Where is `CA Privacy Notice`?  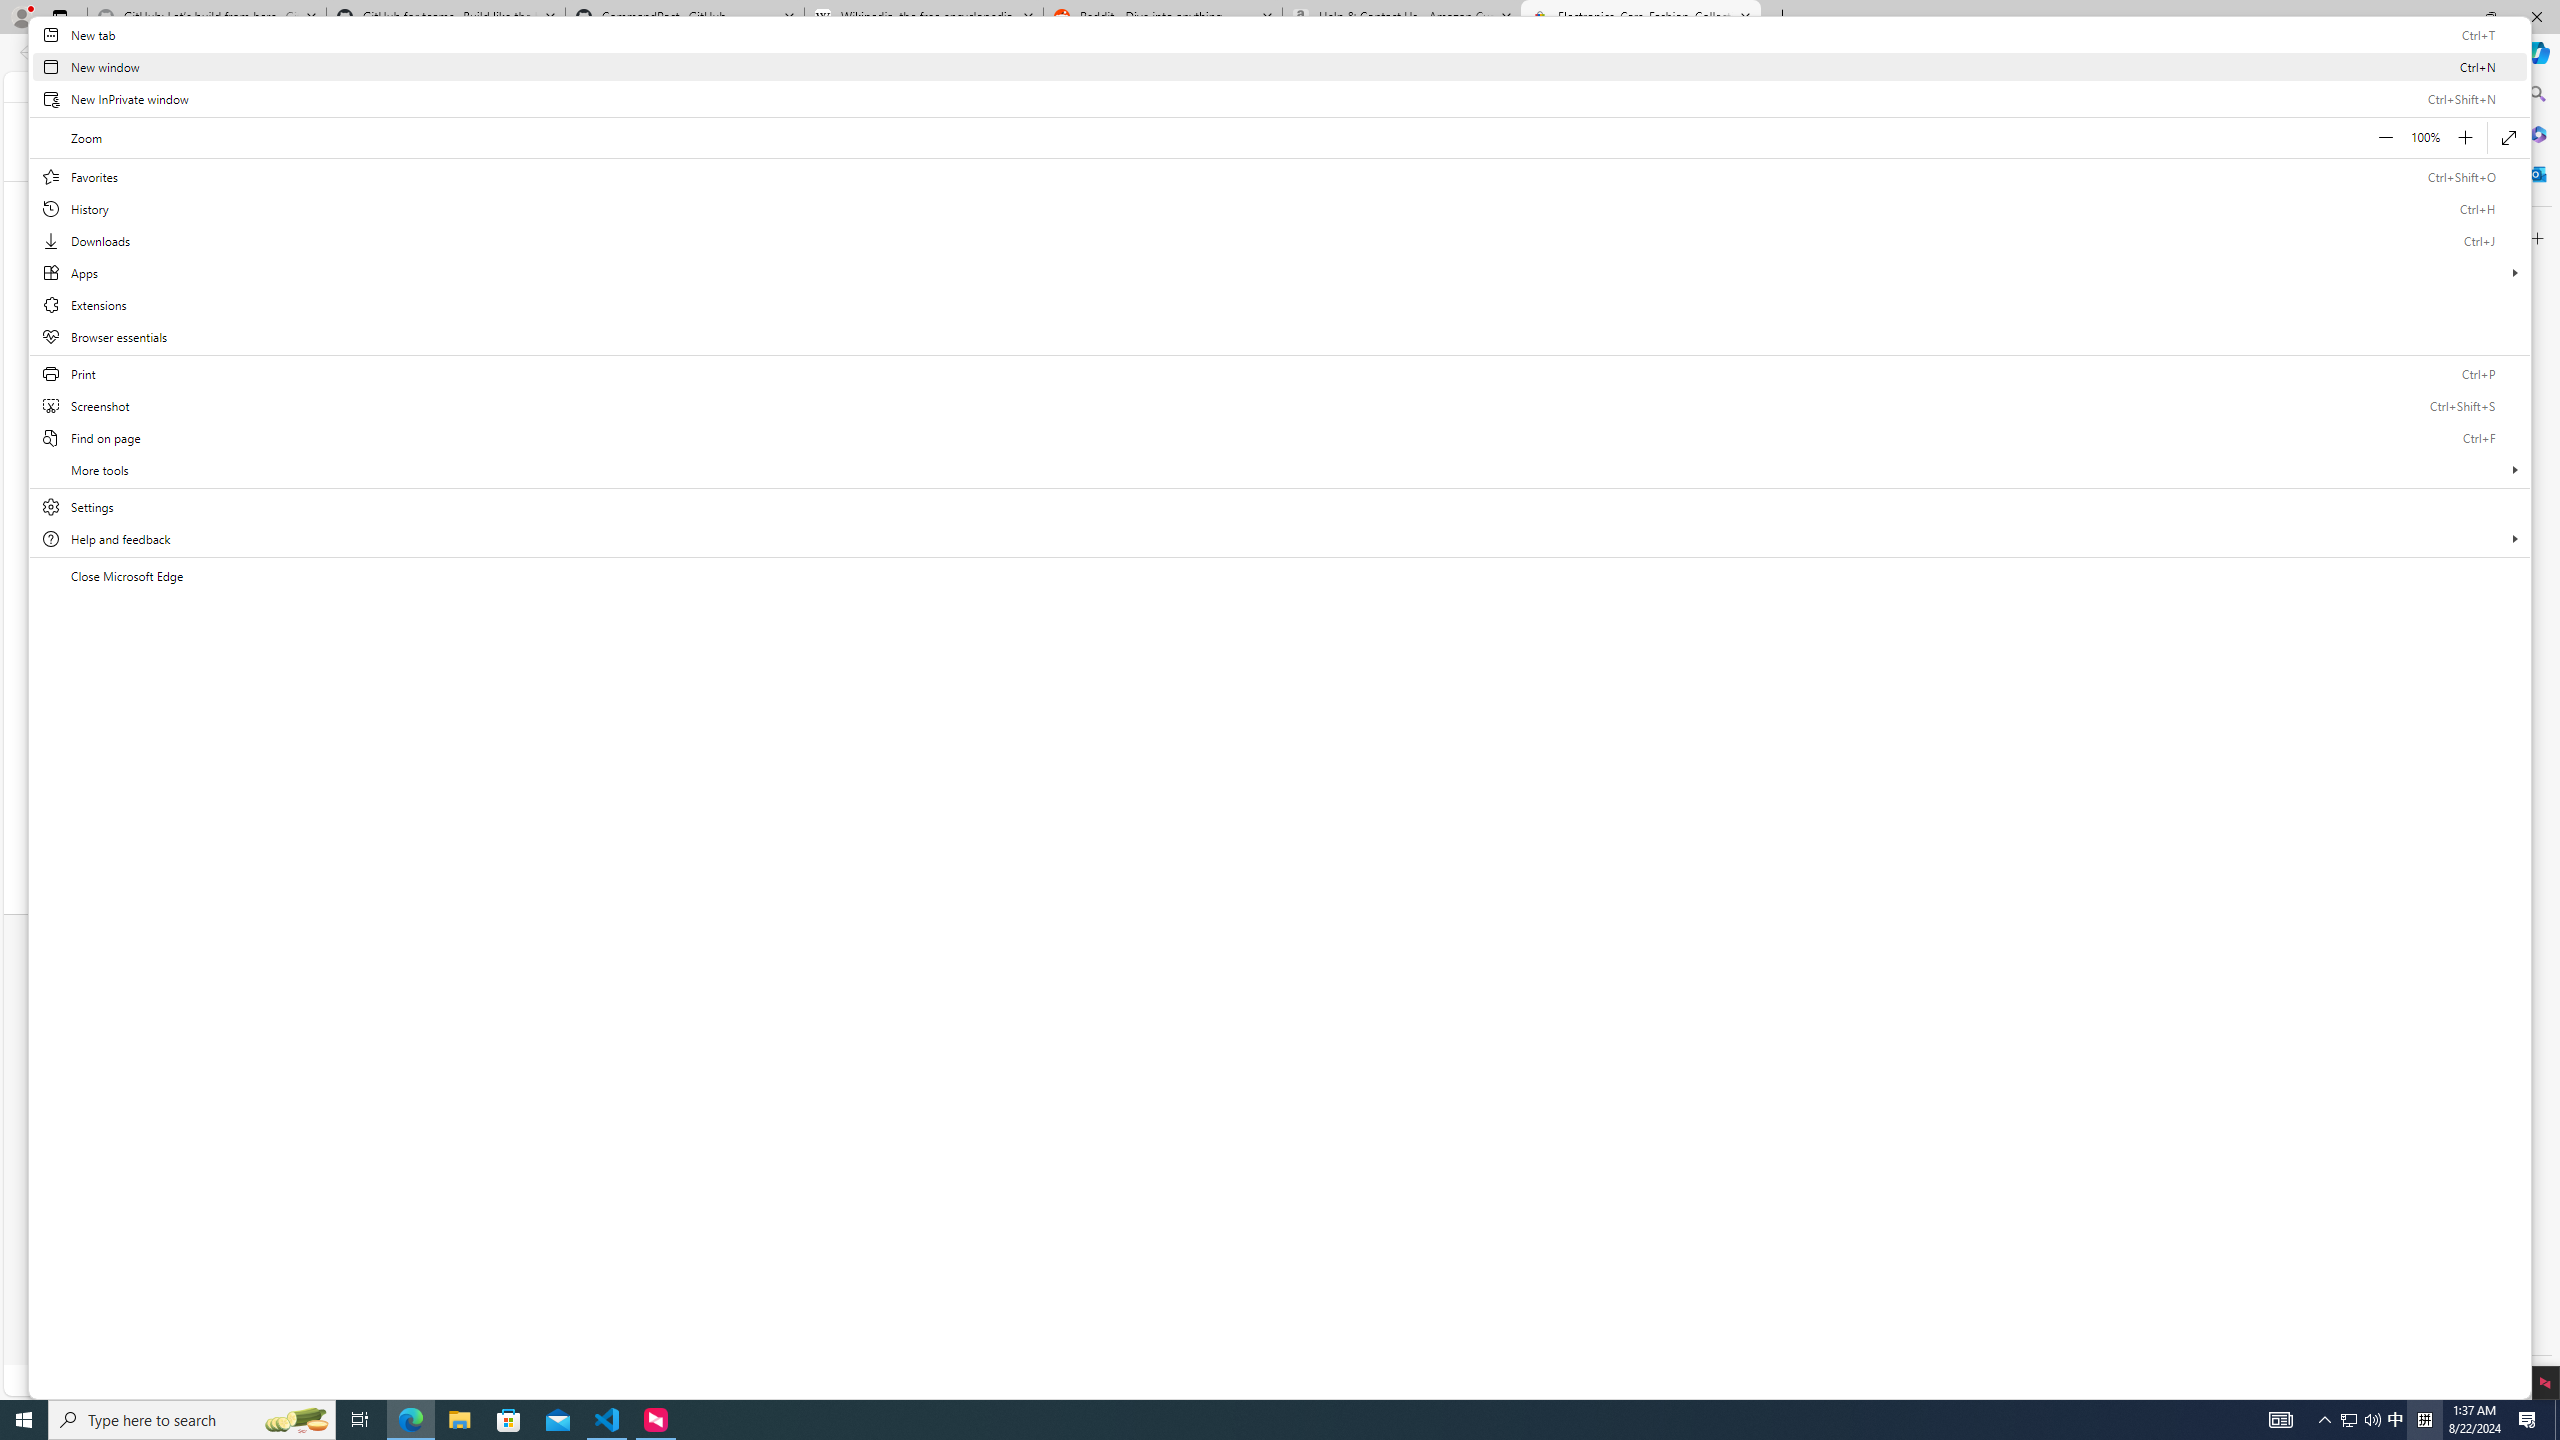 CA Privacy Notice is located at coordinates (1428, 1317).